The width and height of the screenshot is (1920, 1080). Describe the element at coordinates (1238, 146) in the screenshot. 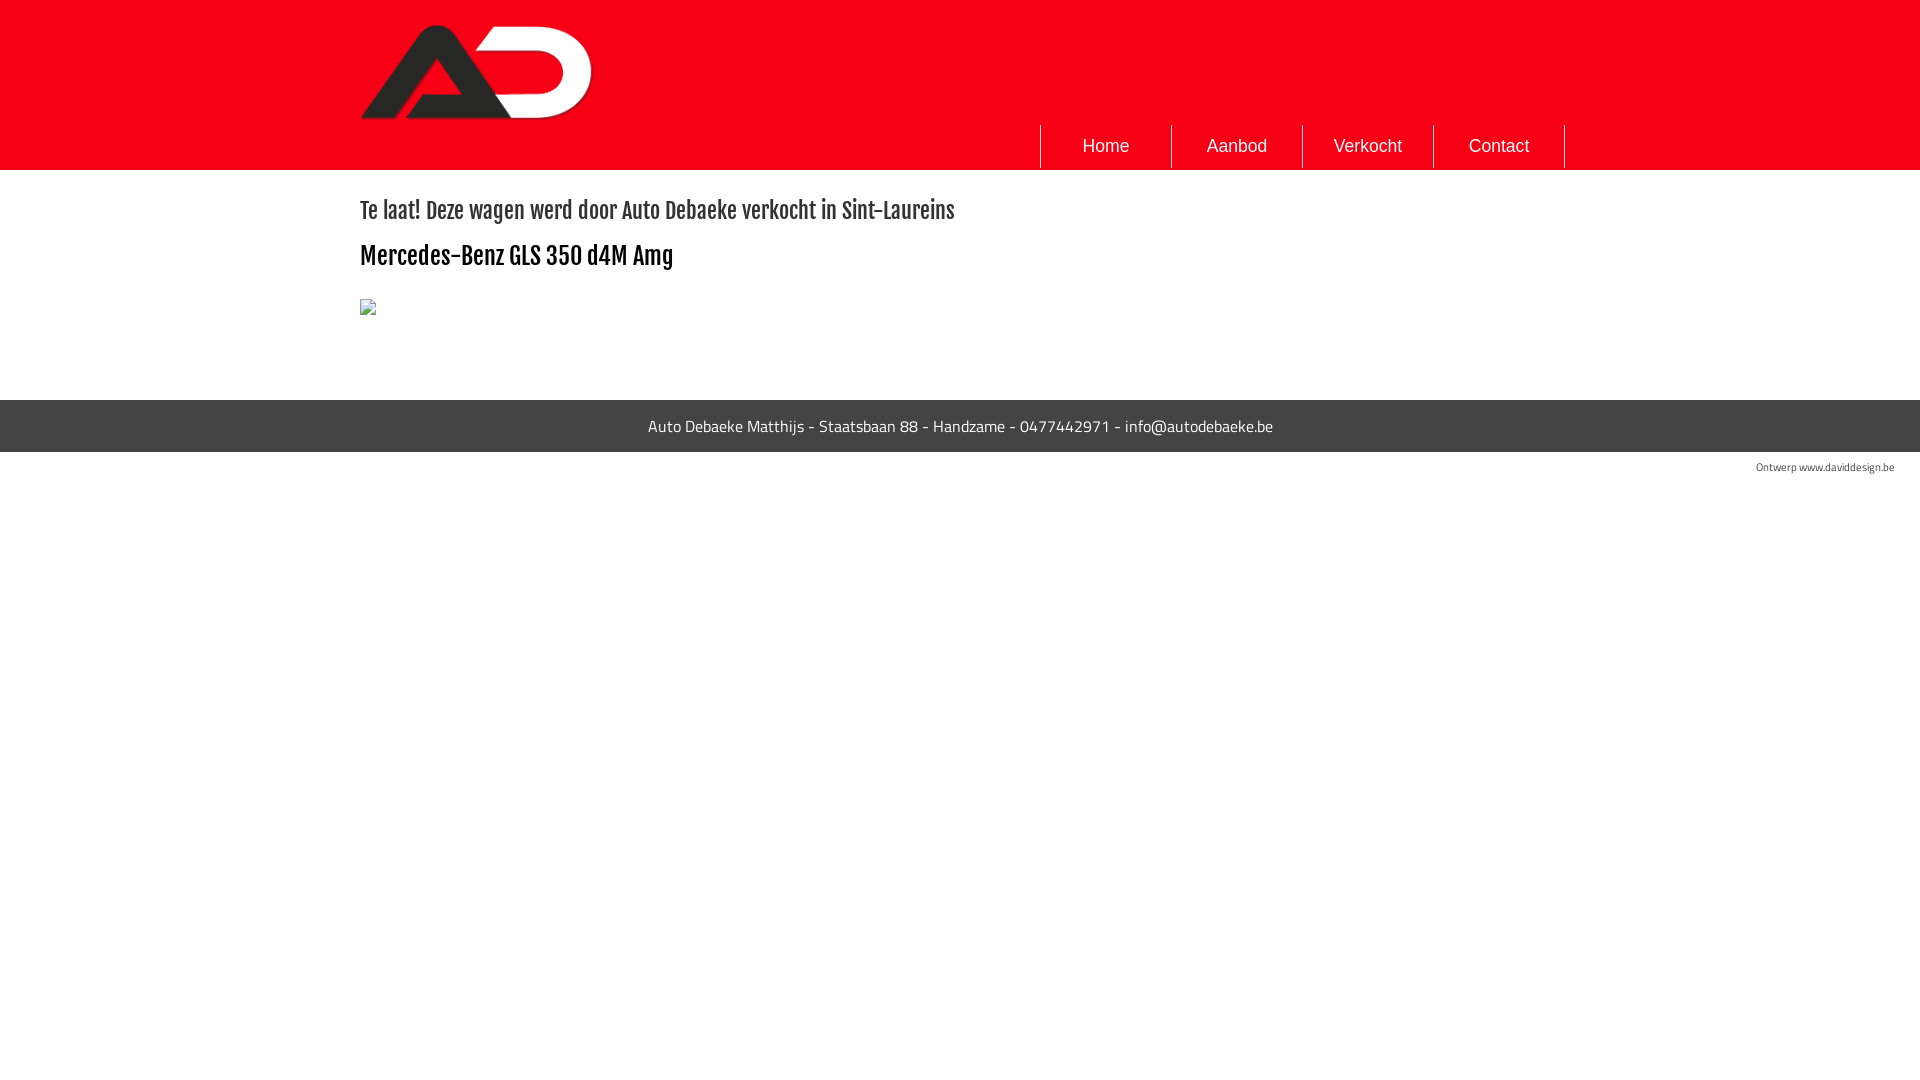

I see `Aanbod` at that location.